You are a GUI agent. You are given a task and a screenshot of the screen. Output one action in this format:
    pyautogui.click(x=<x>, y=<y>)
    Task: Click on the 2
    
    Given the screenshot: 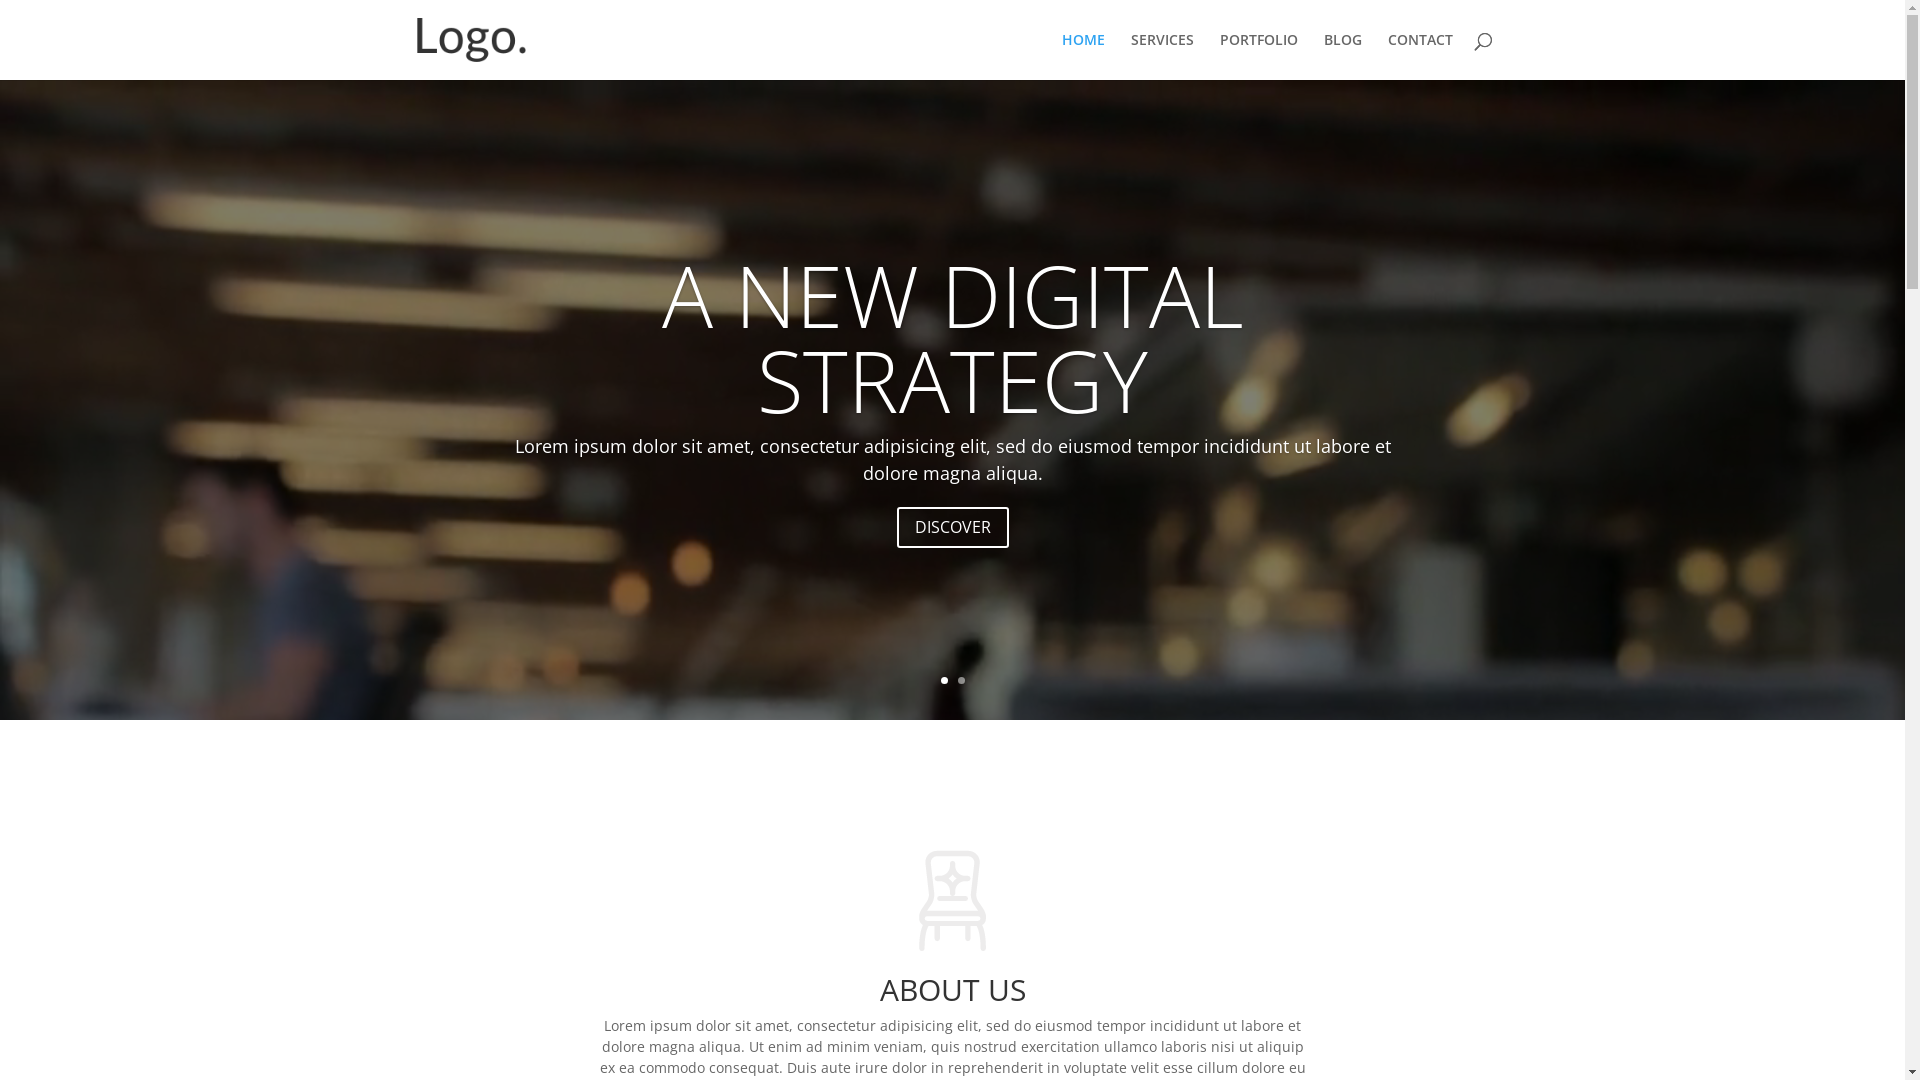 What is the action you would take?
    pyautogui.click(x=961, y=680)
    